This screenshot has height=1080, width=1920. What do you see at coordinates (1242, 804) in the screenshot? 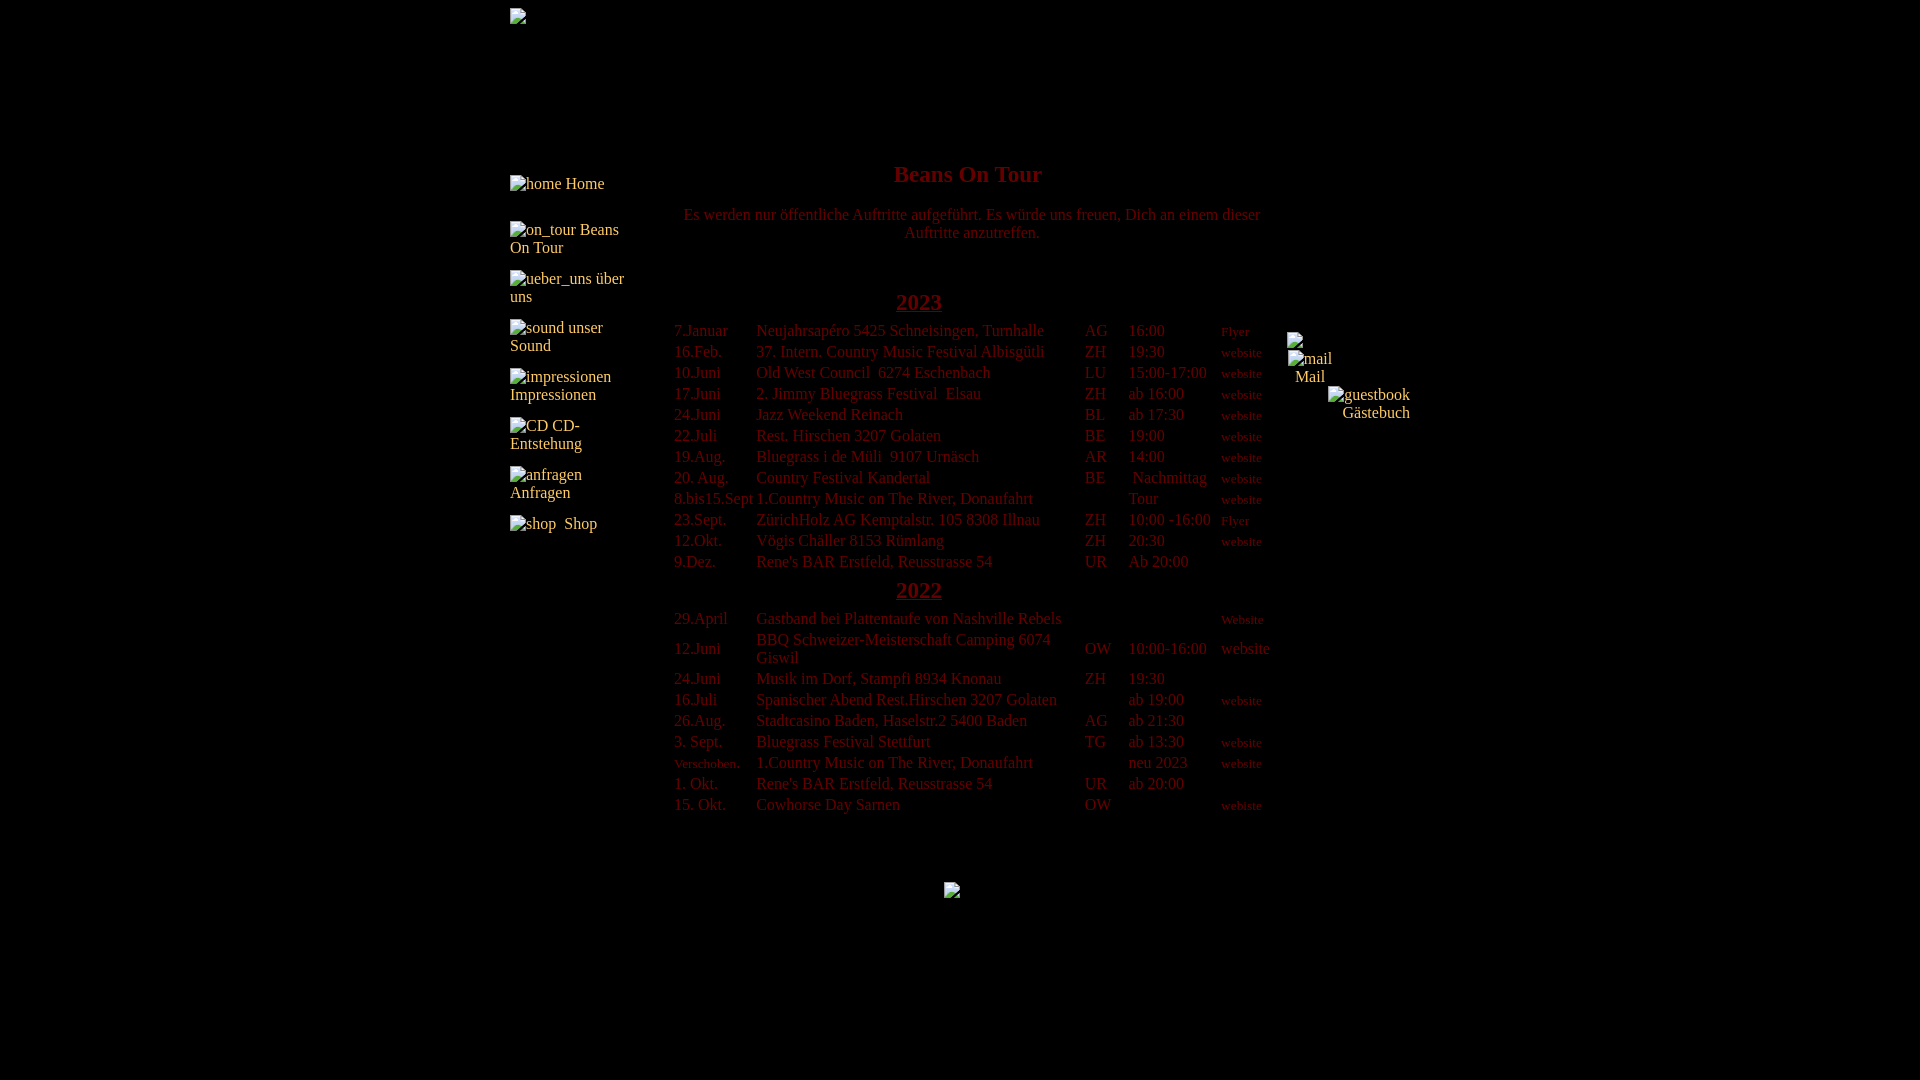
I see `webiste` at bounding box center [1242, 804].